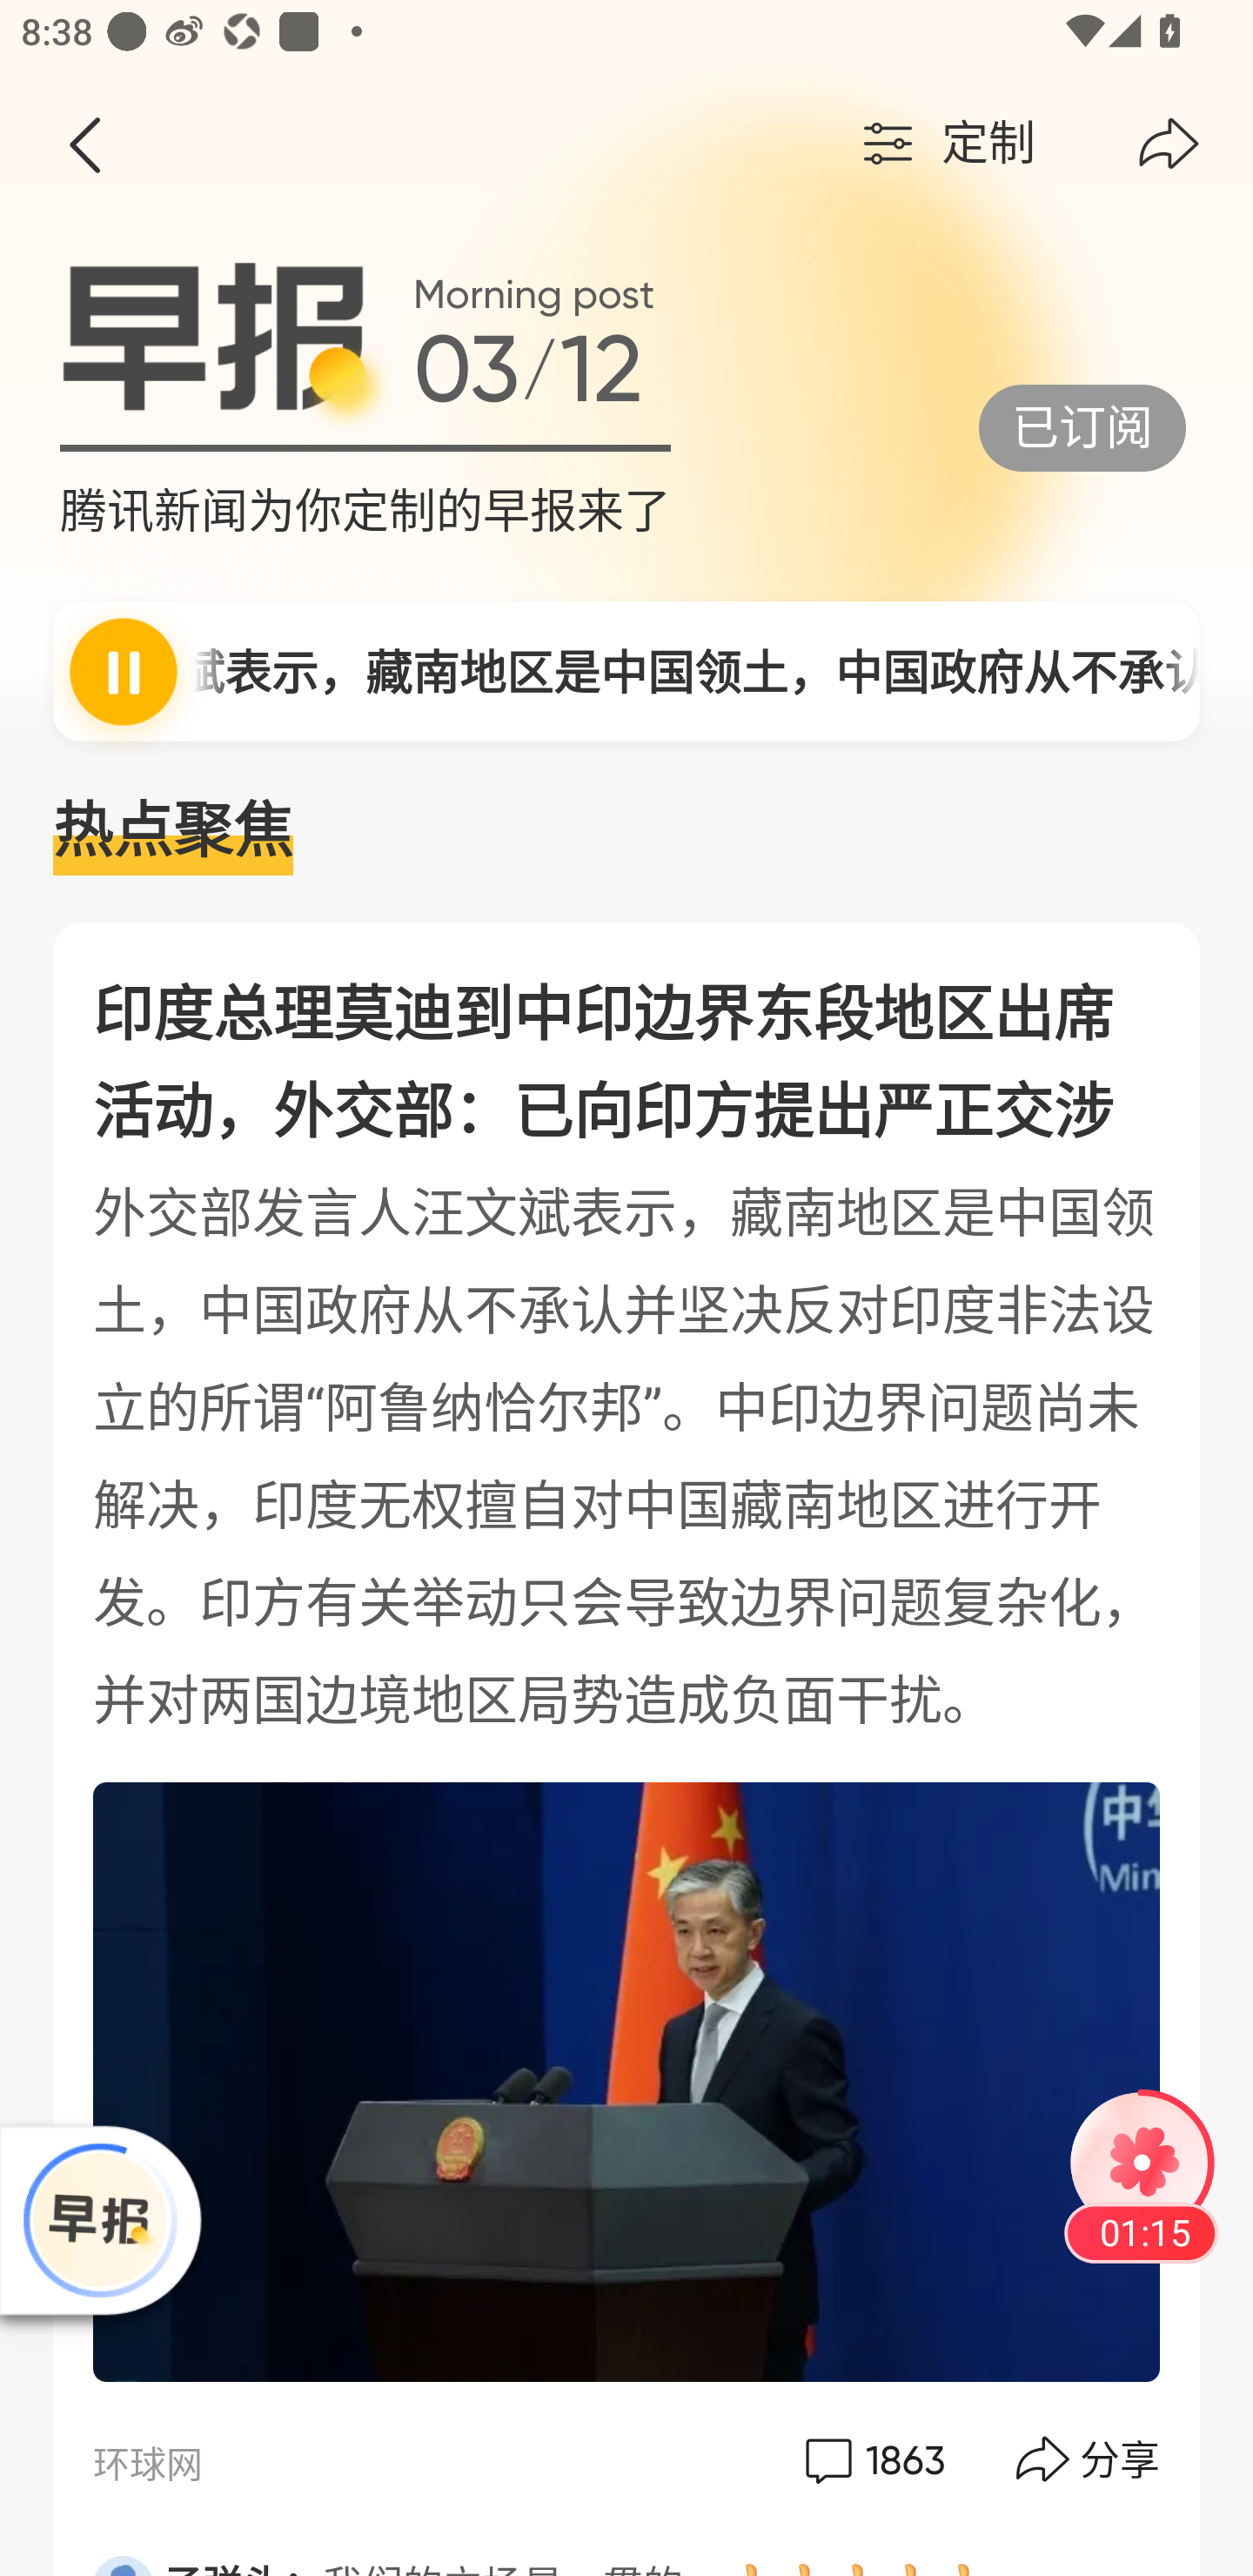 The width and height of the screenshot is (1253, 2576). What do you see at coordinates (1169, 144) in the screenshot?
I see `` at bounding box center [1169, 144].